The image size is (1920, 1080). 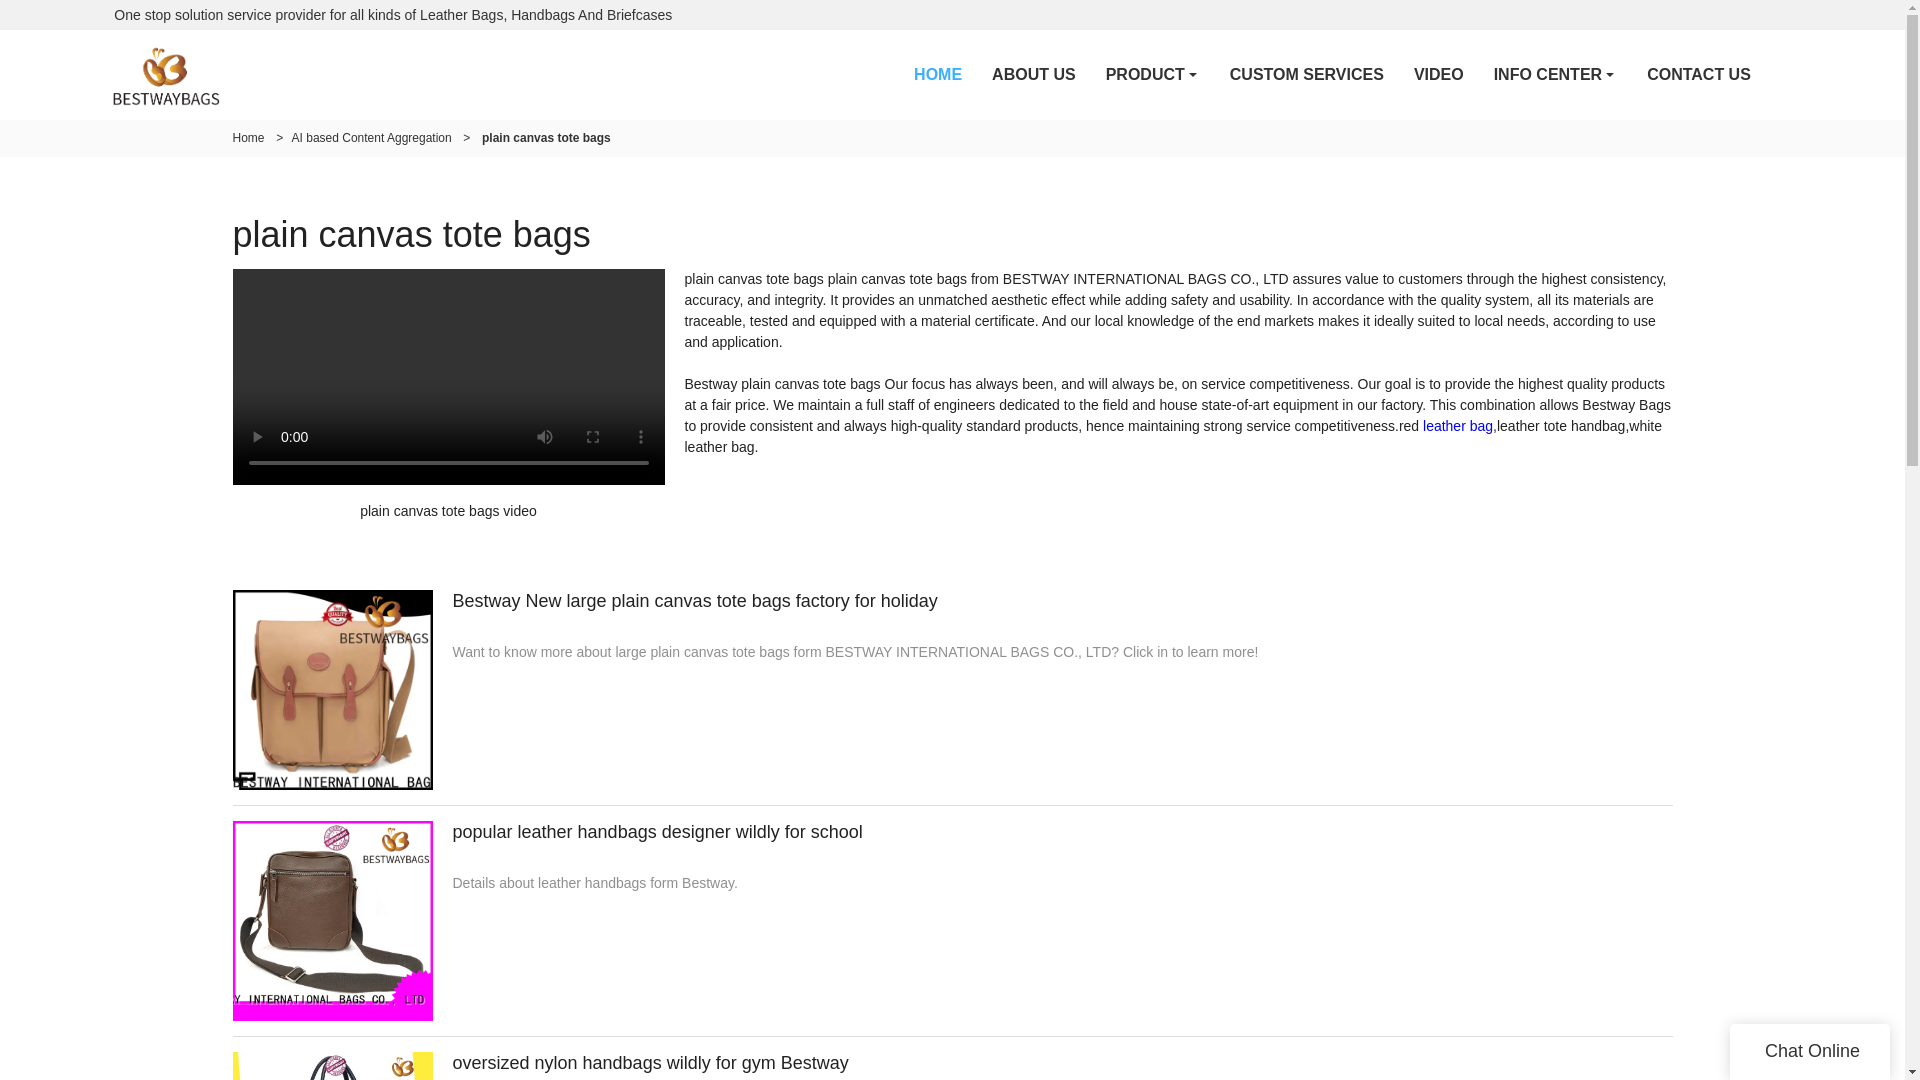 What do you see at coordinates (371, 137) in the screenshot?
I see `AI based Content Aggregation` at bounding box center [371, 137].